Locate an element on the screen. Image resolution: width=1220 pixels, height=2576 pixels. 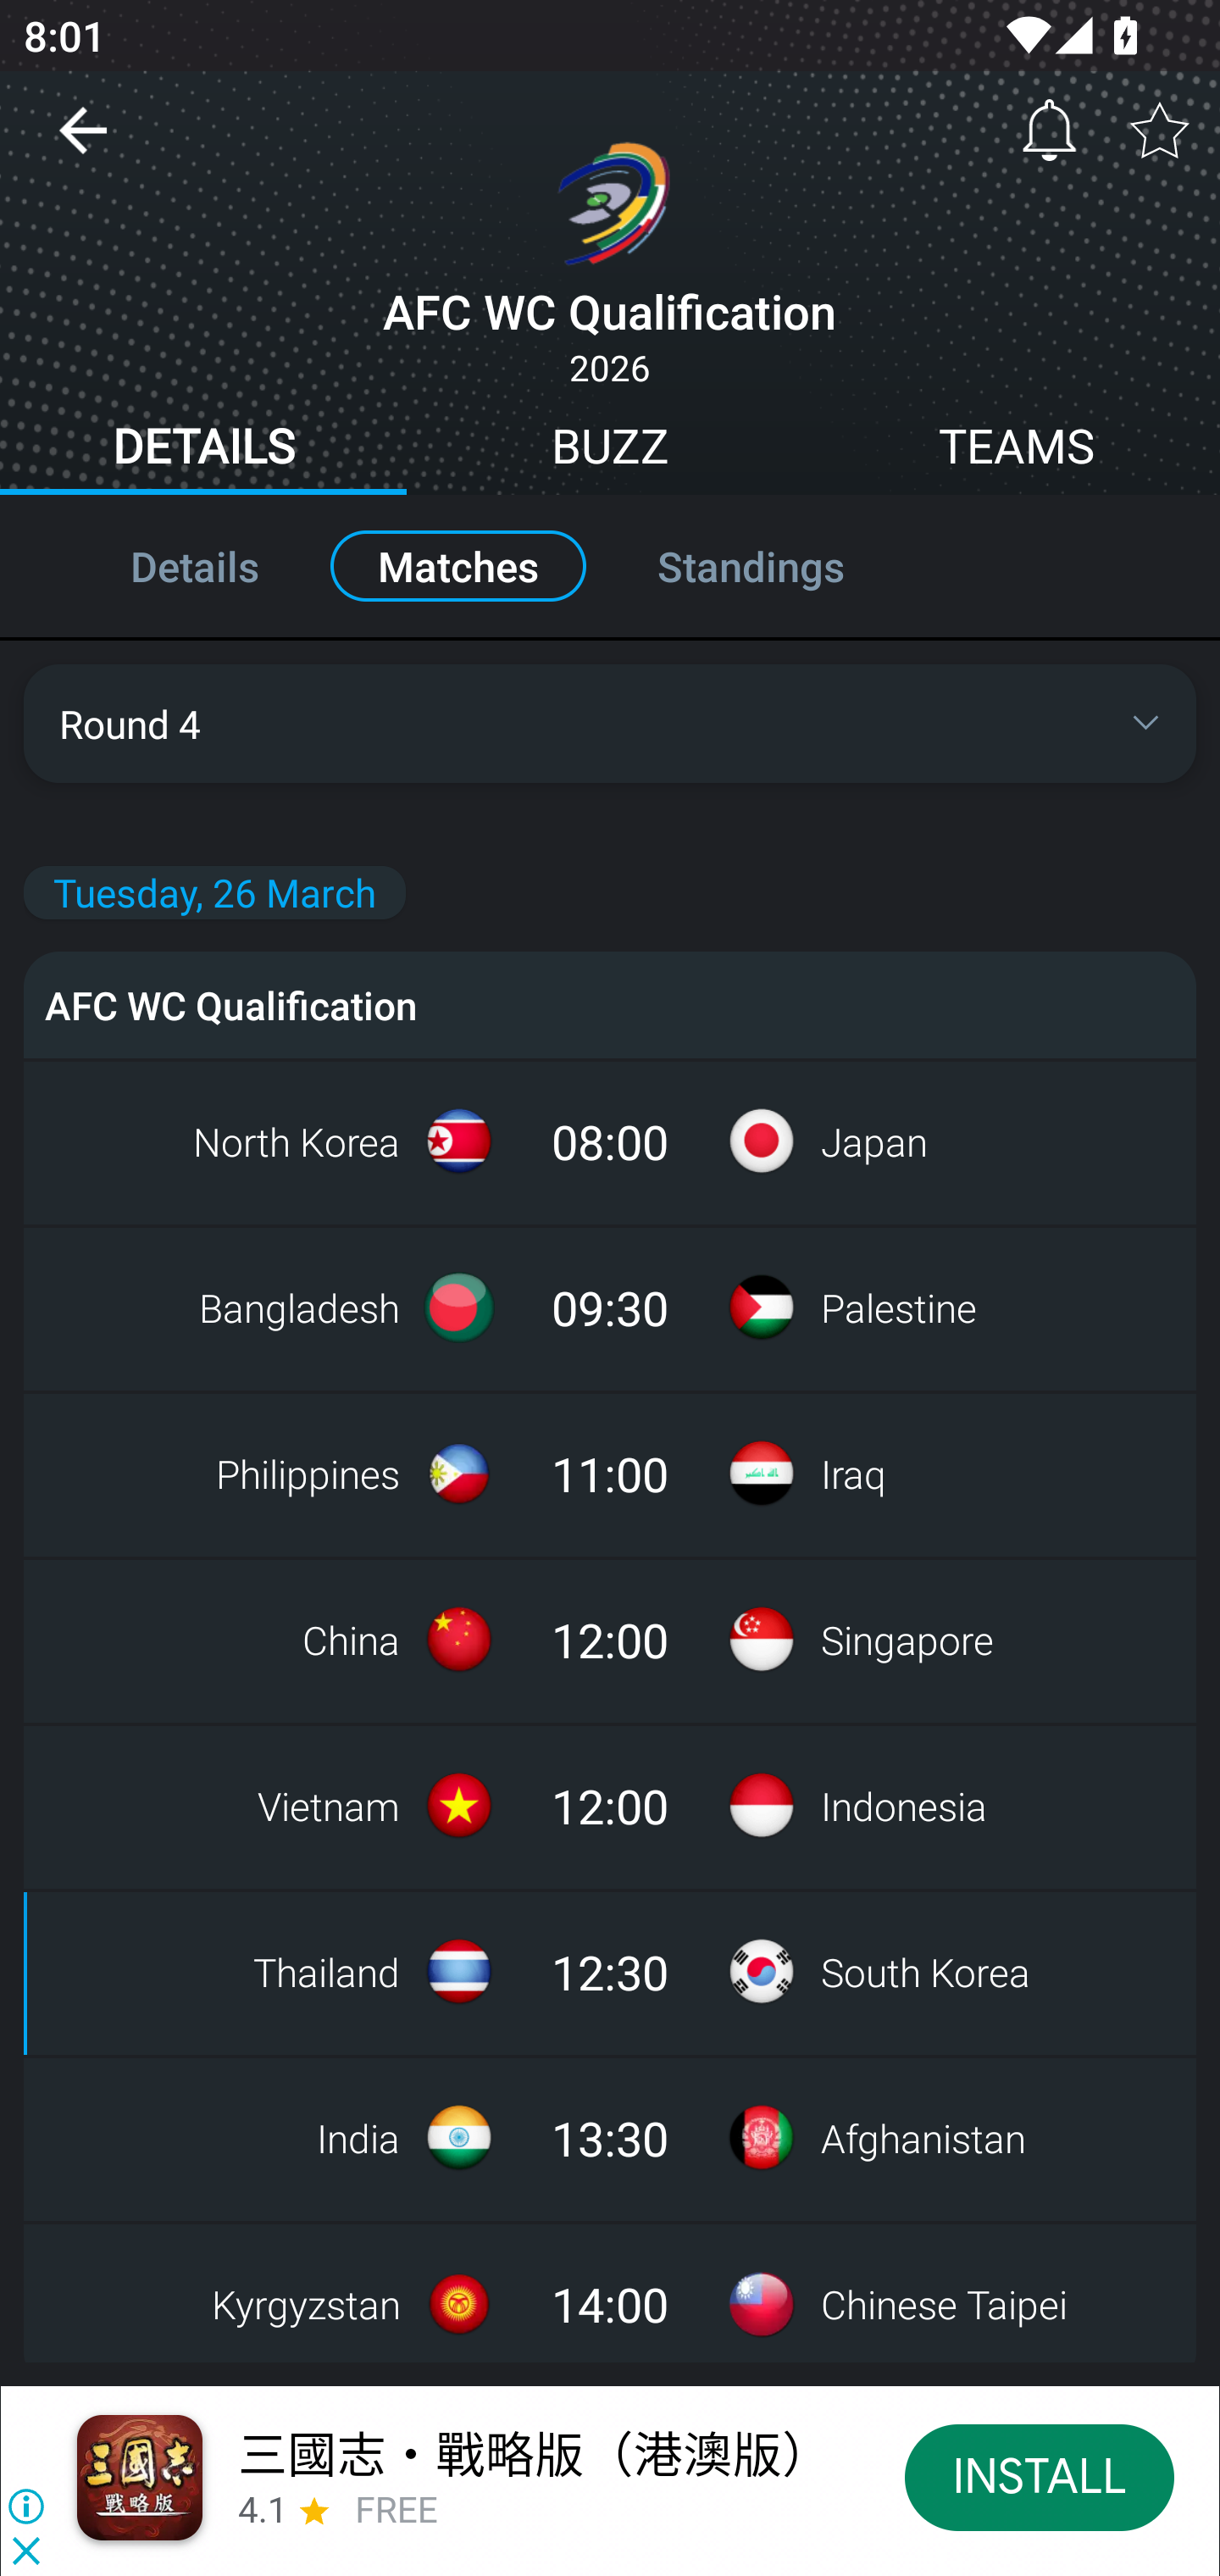
Details is located at coordinates (159, 564).